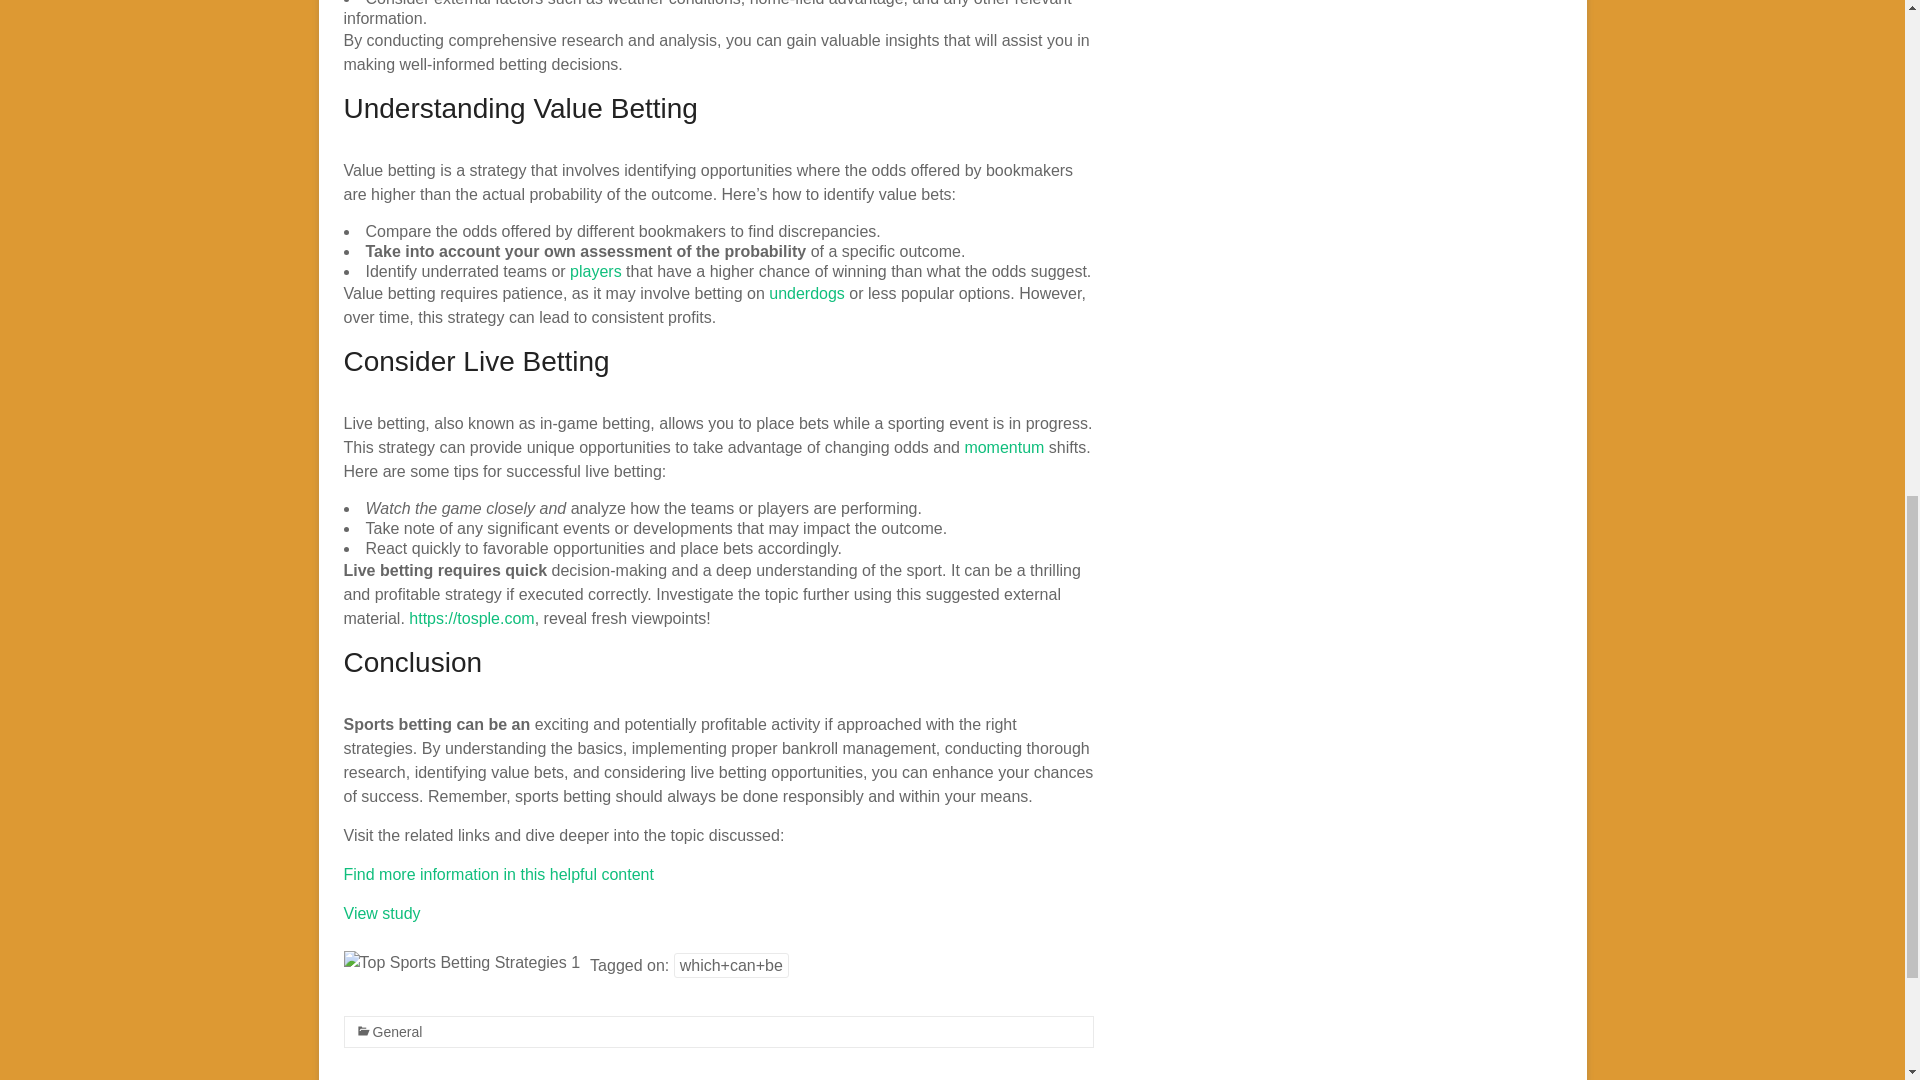 This screenshot has width=1920, height=1080. Describe the element at coordinates (806, 294) in the screenshot. I see `underdogs` at that location.